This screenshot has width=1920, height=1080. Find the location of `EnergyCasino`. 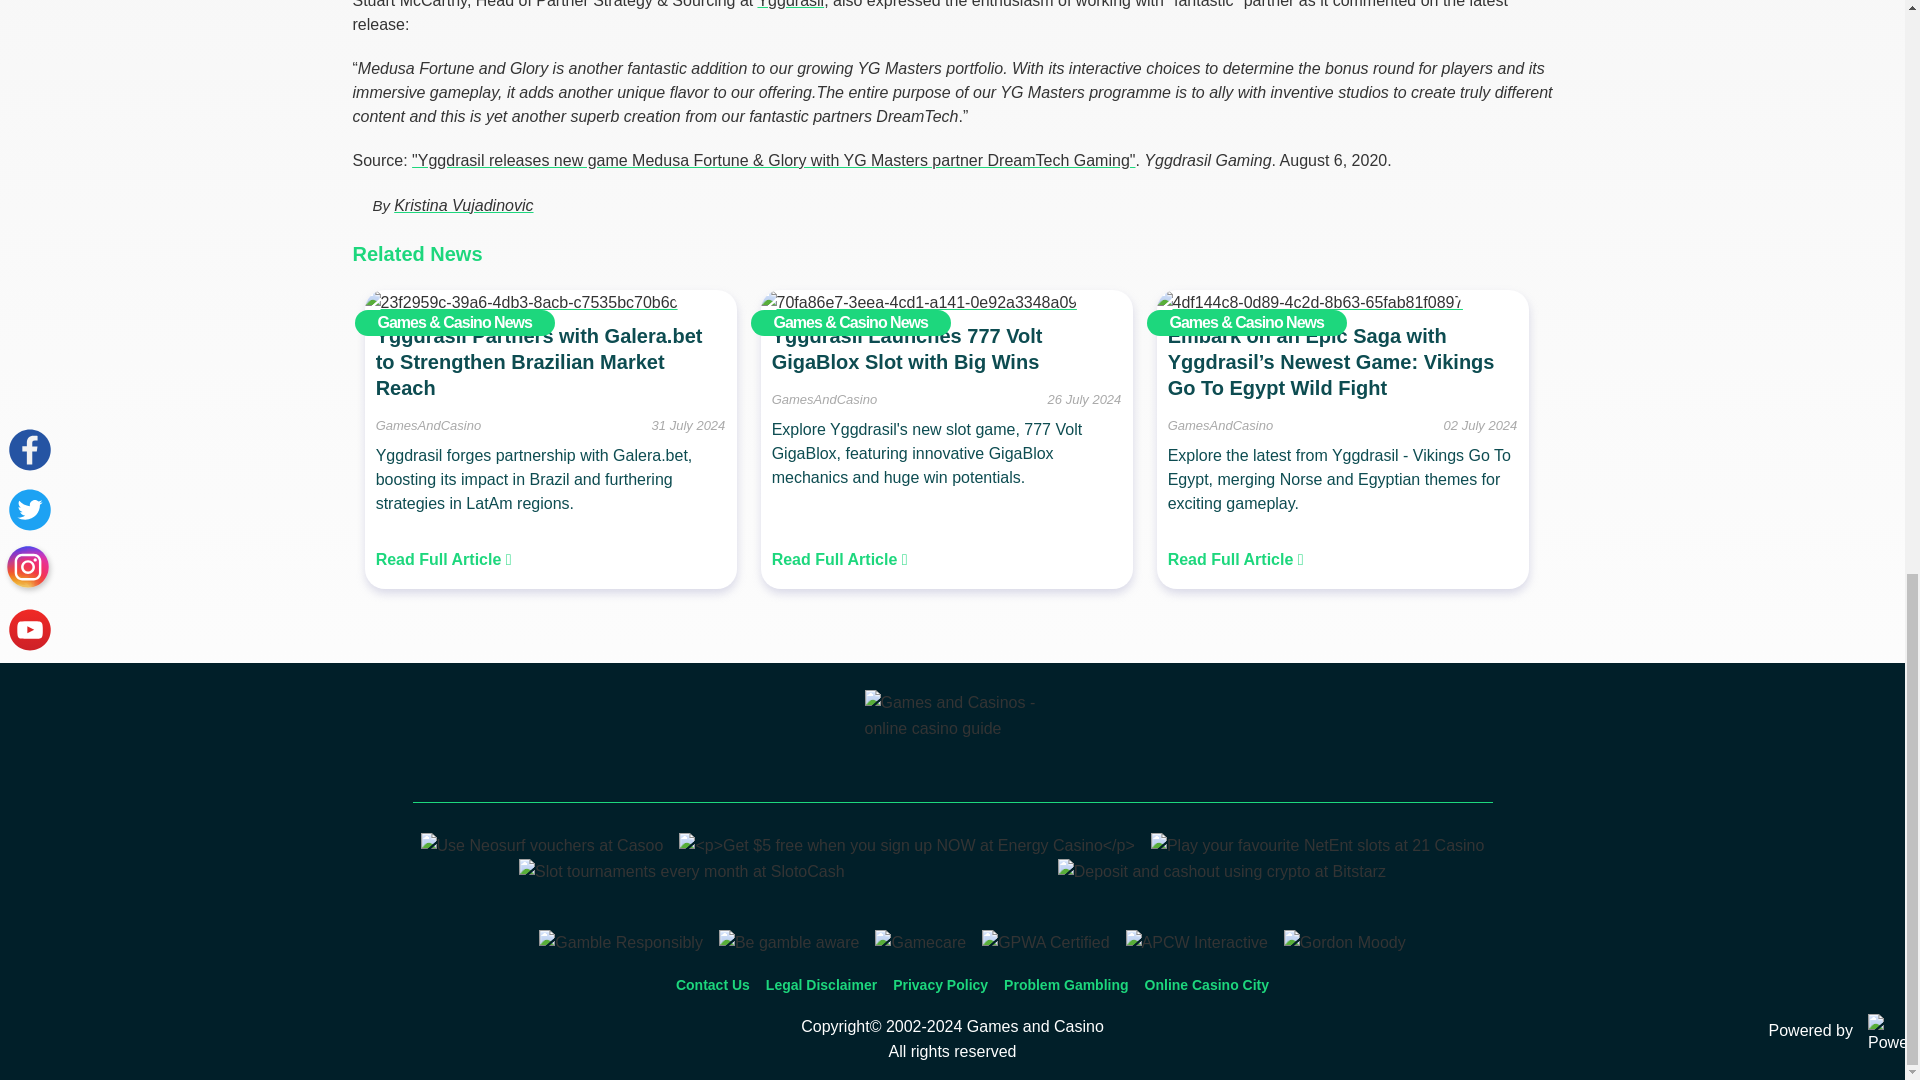

EnergyCasino is located at coordinates (906, 846).